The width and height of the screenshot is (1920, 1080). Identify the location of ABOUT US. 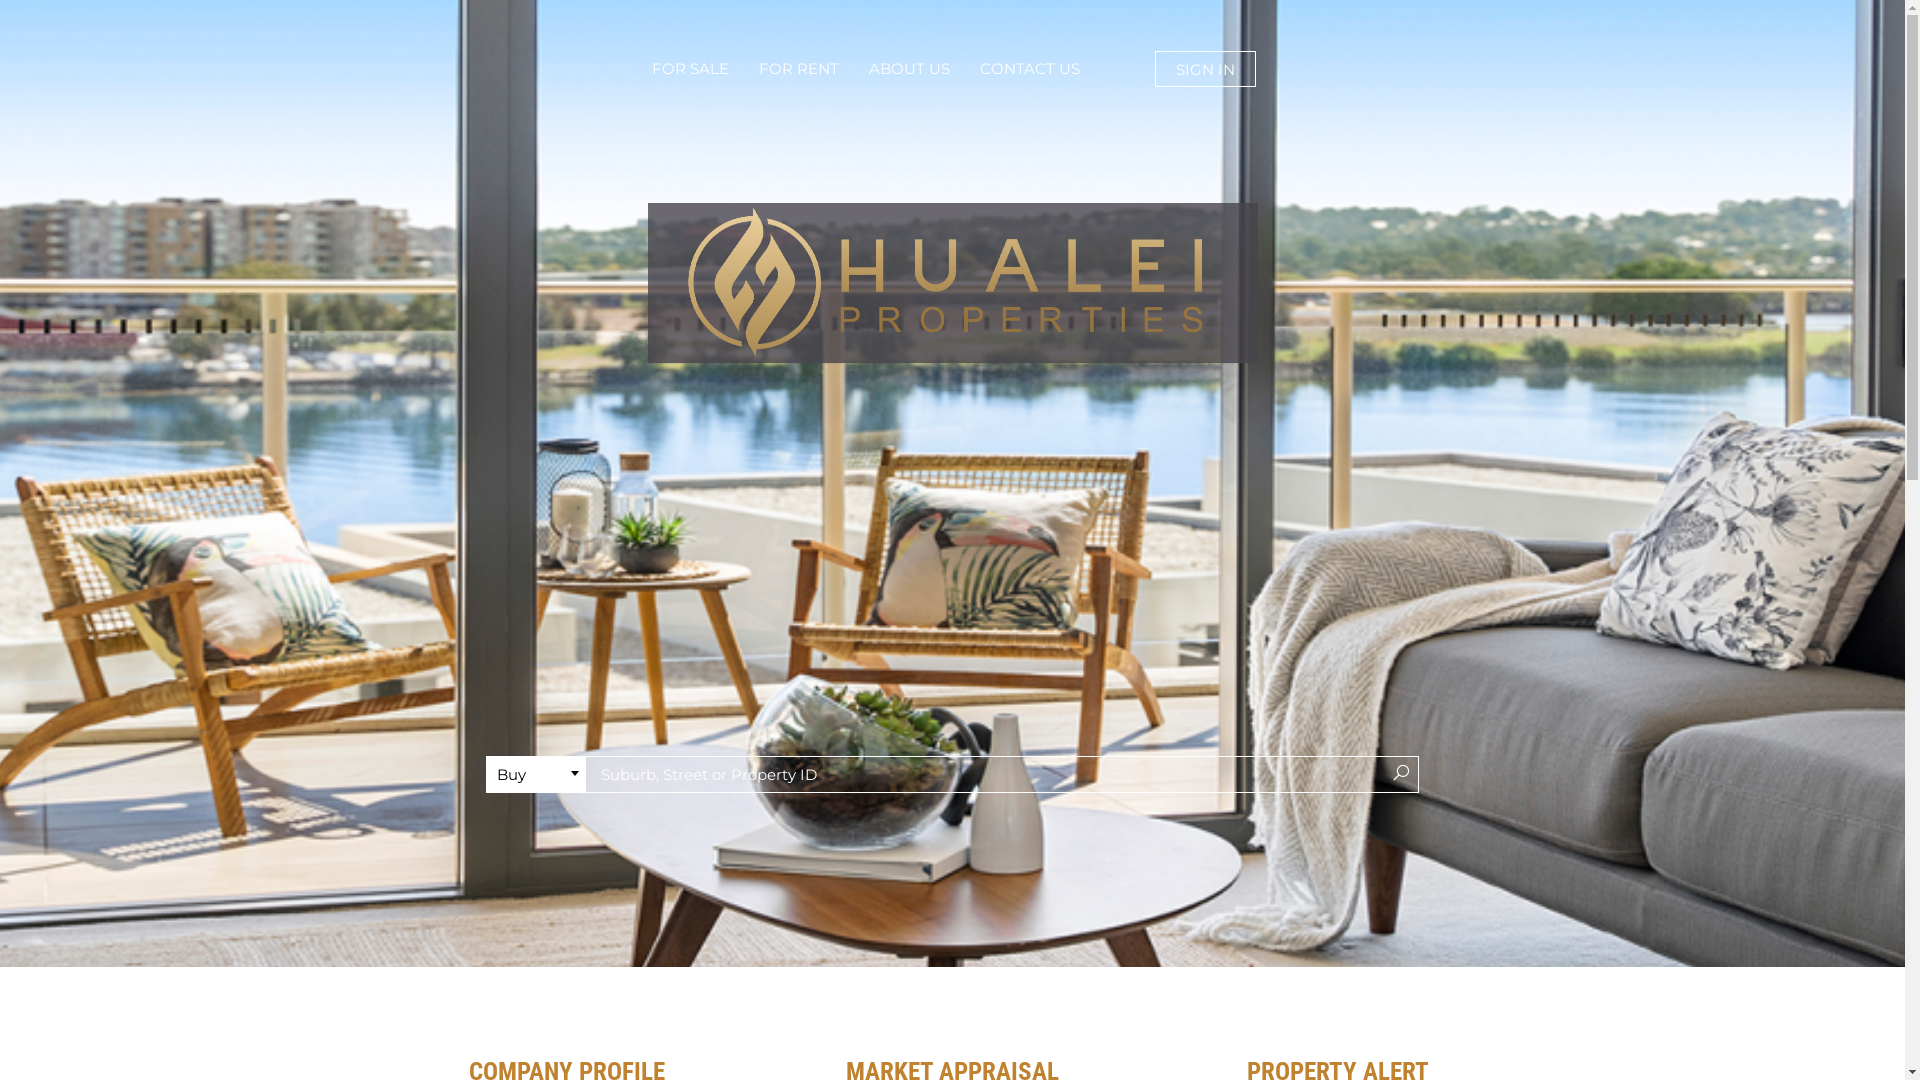
(909, 68).